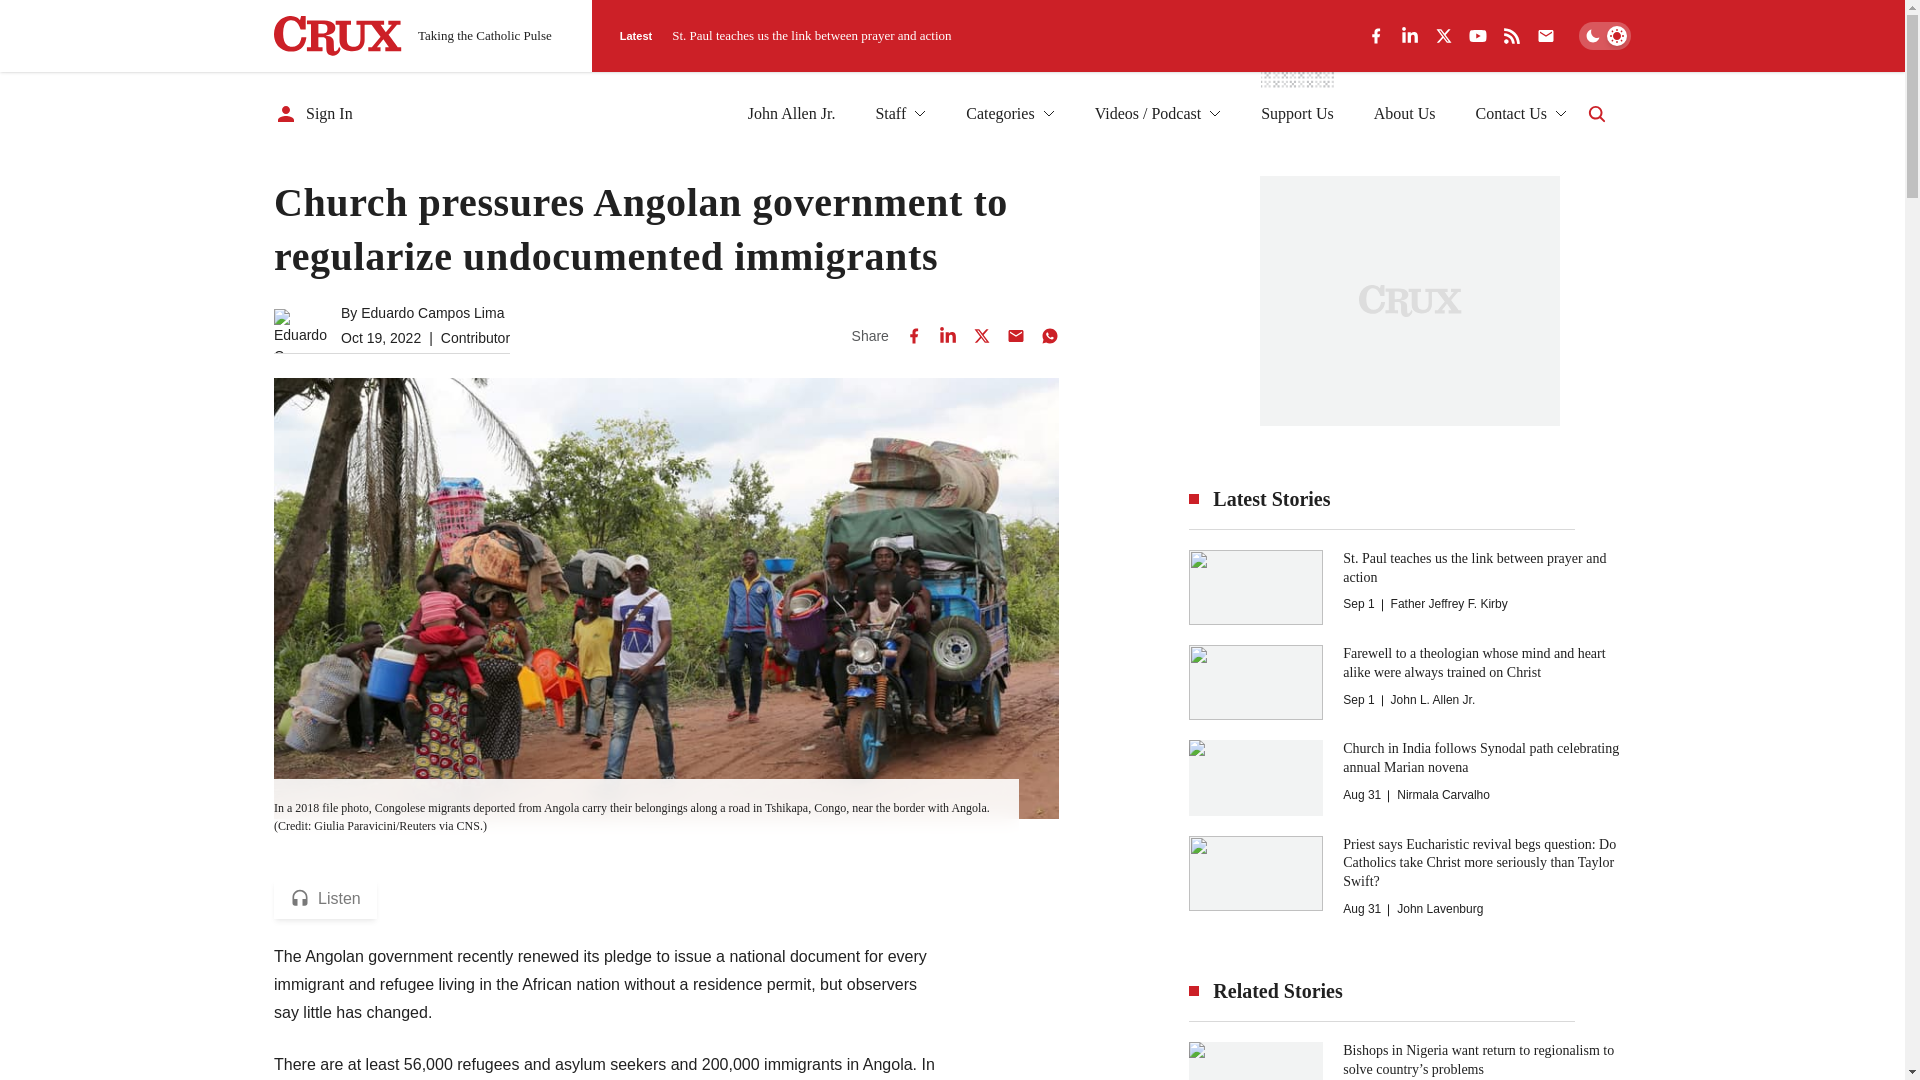  Describe the element at coordinates (792, 114) in the screenshot. I see `John Allen Jr.` at that location.